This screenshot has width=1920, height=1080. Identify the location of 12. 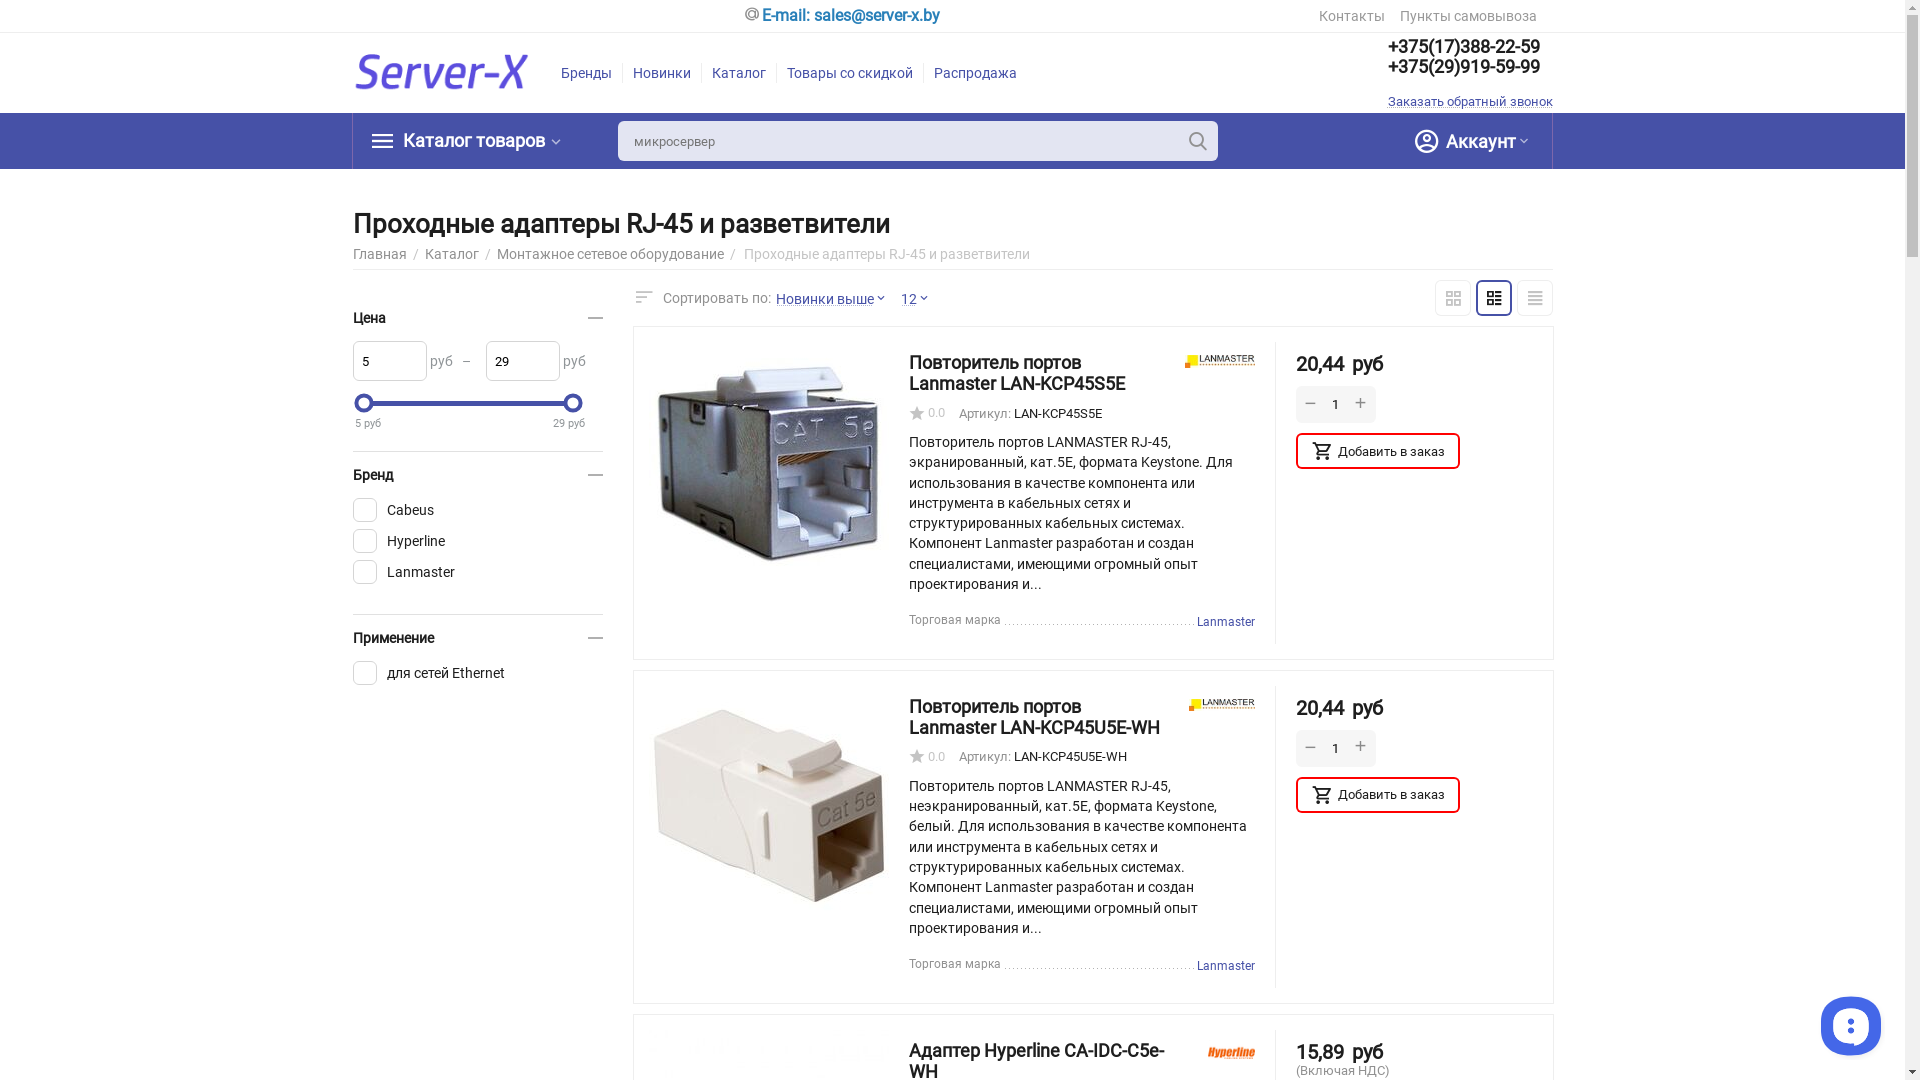
(920, 298).